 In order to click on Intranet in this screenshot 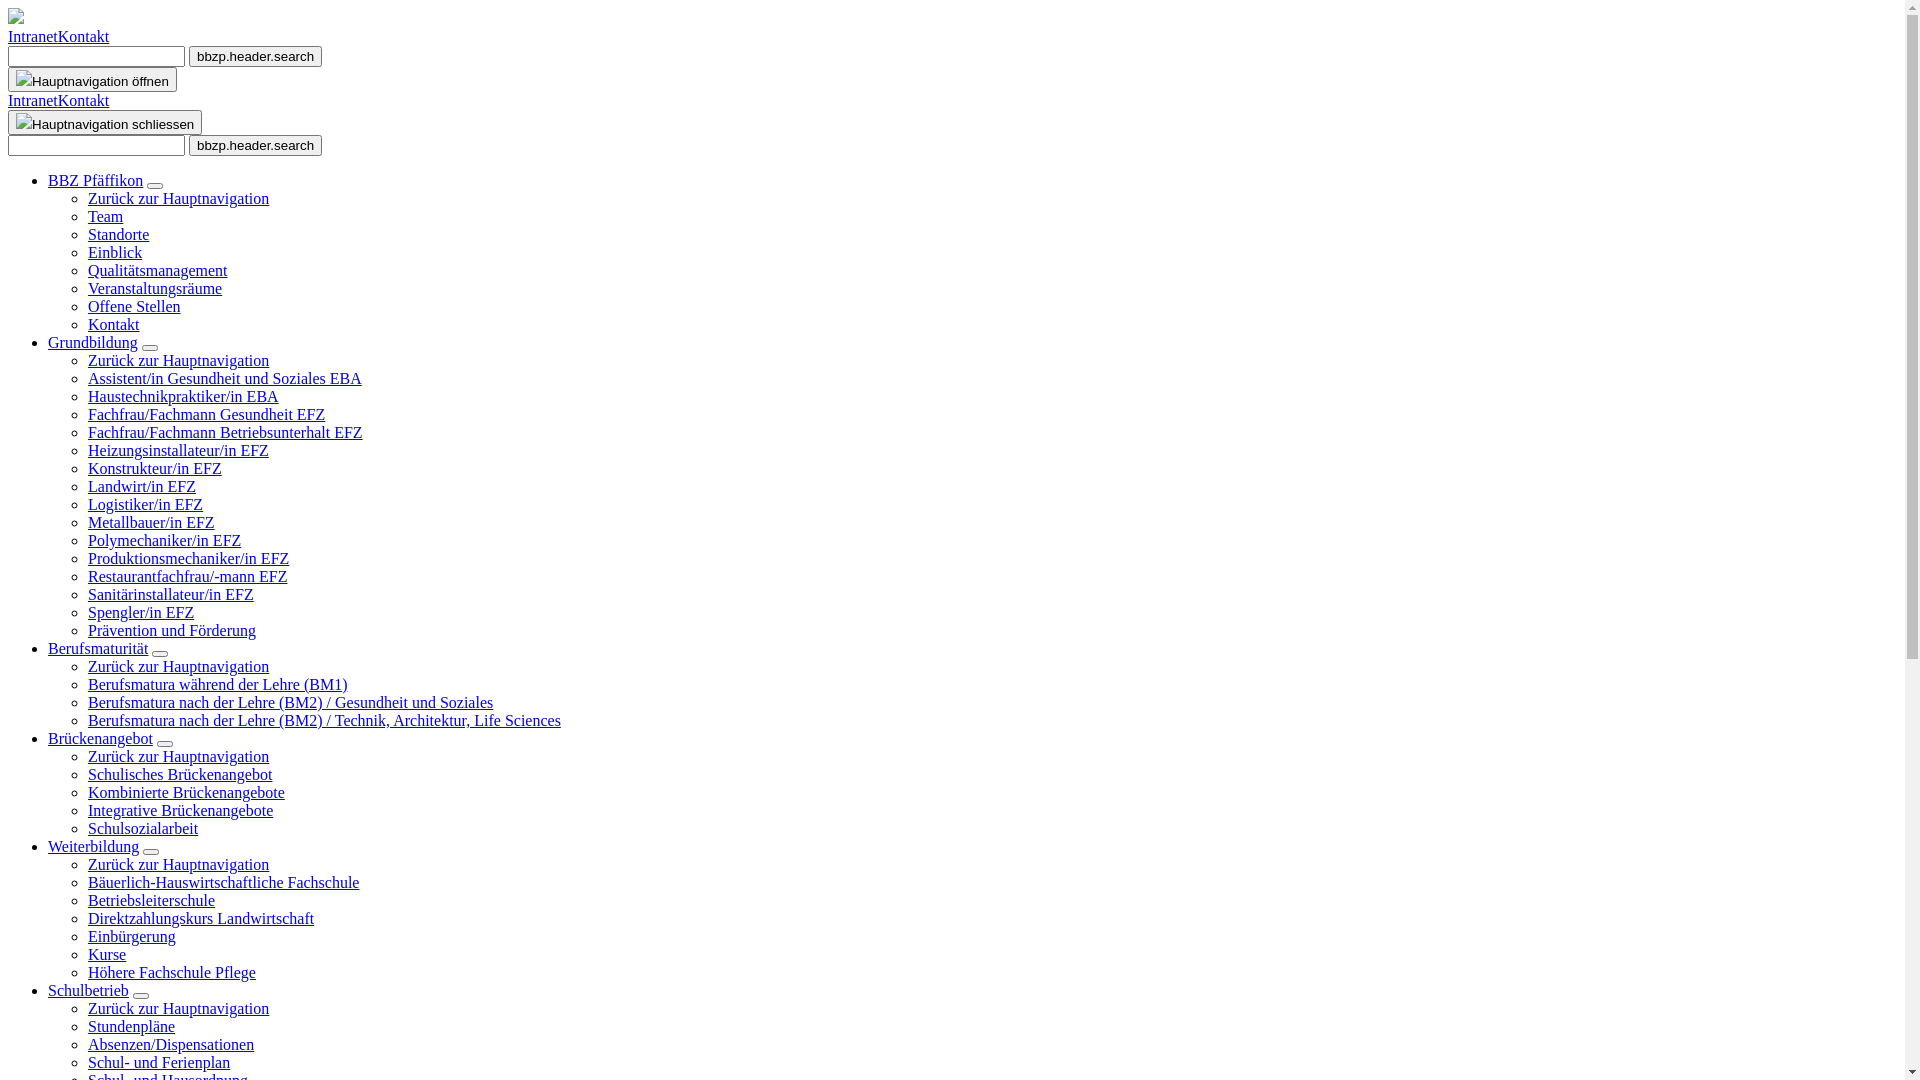, I will do `click(33, 36)`.